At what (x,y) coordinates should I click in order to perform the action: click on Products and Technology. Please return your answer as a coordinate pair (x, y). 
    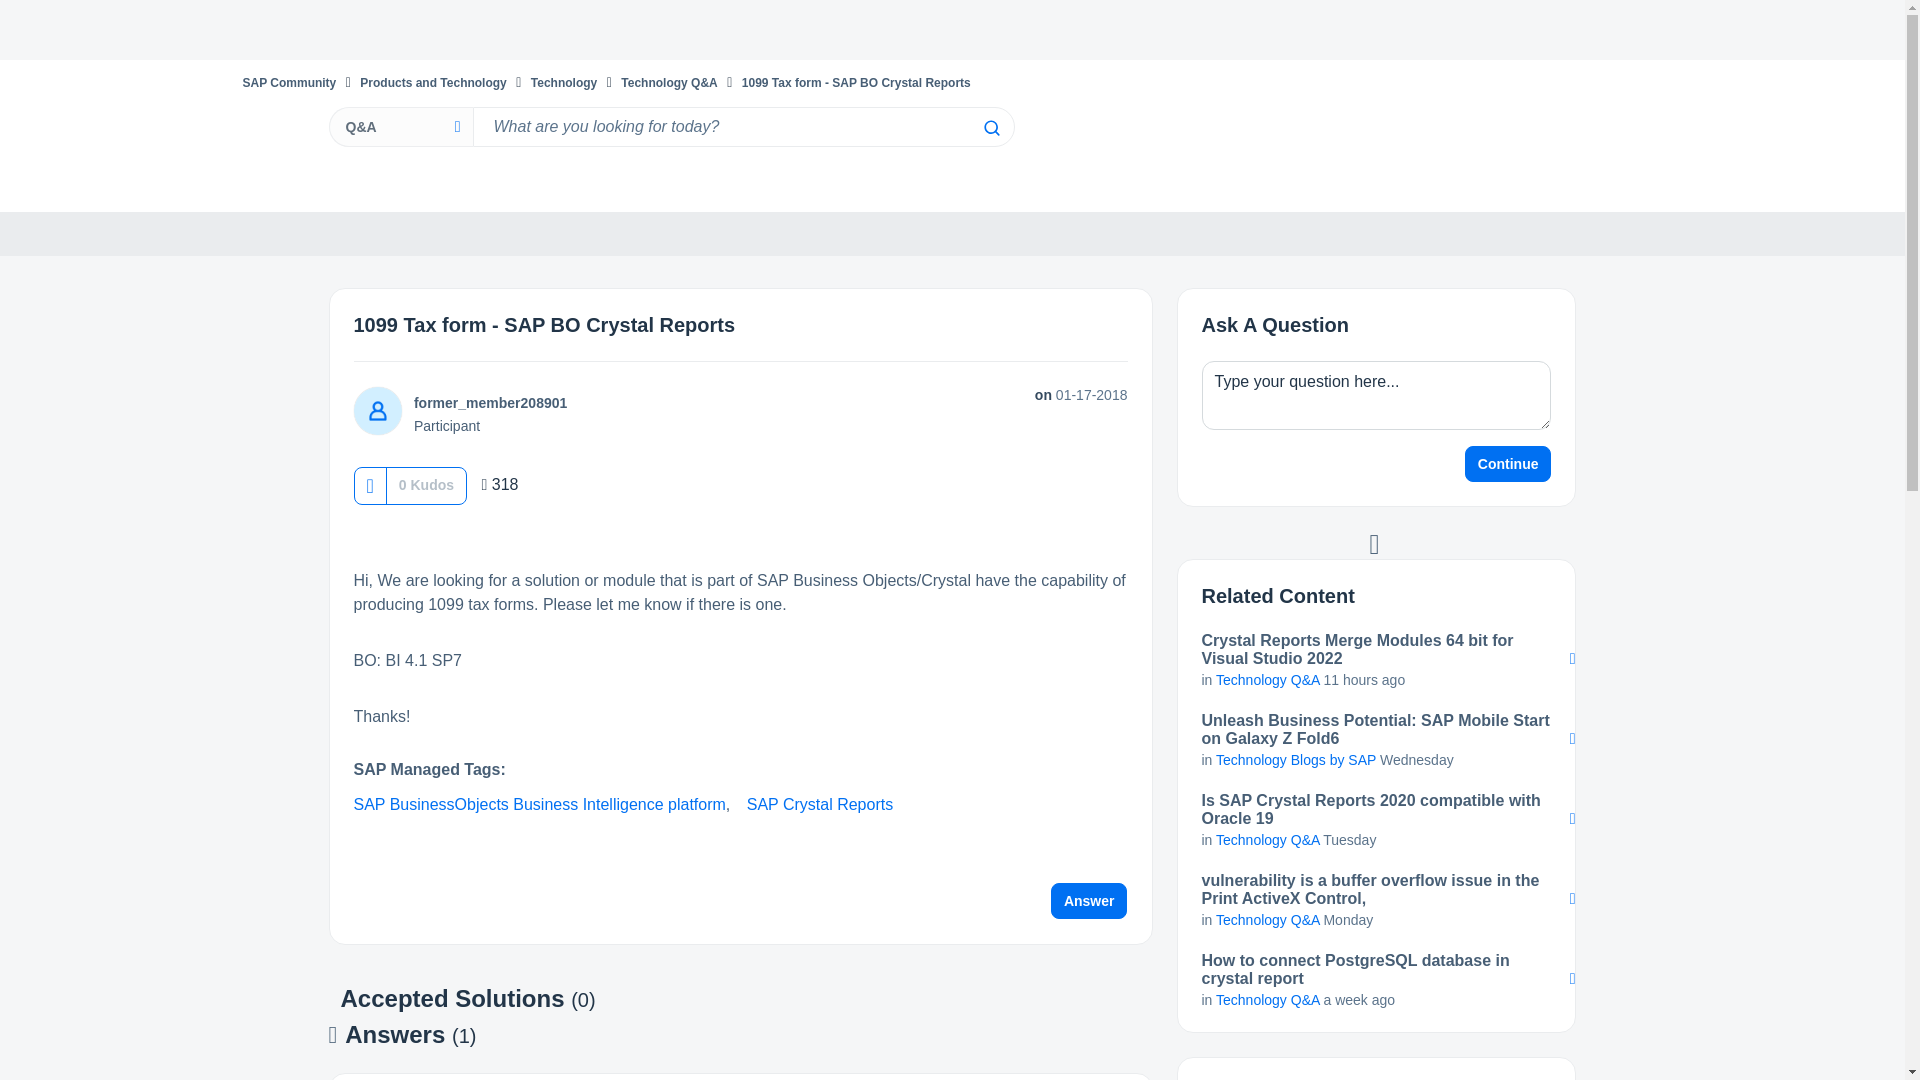
    Looking at the image, I should click on (433, 82).